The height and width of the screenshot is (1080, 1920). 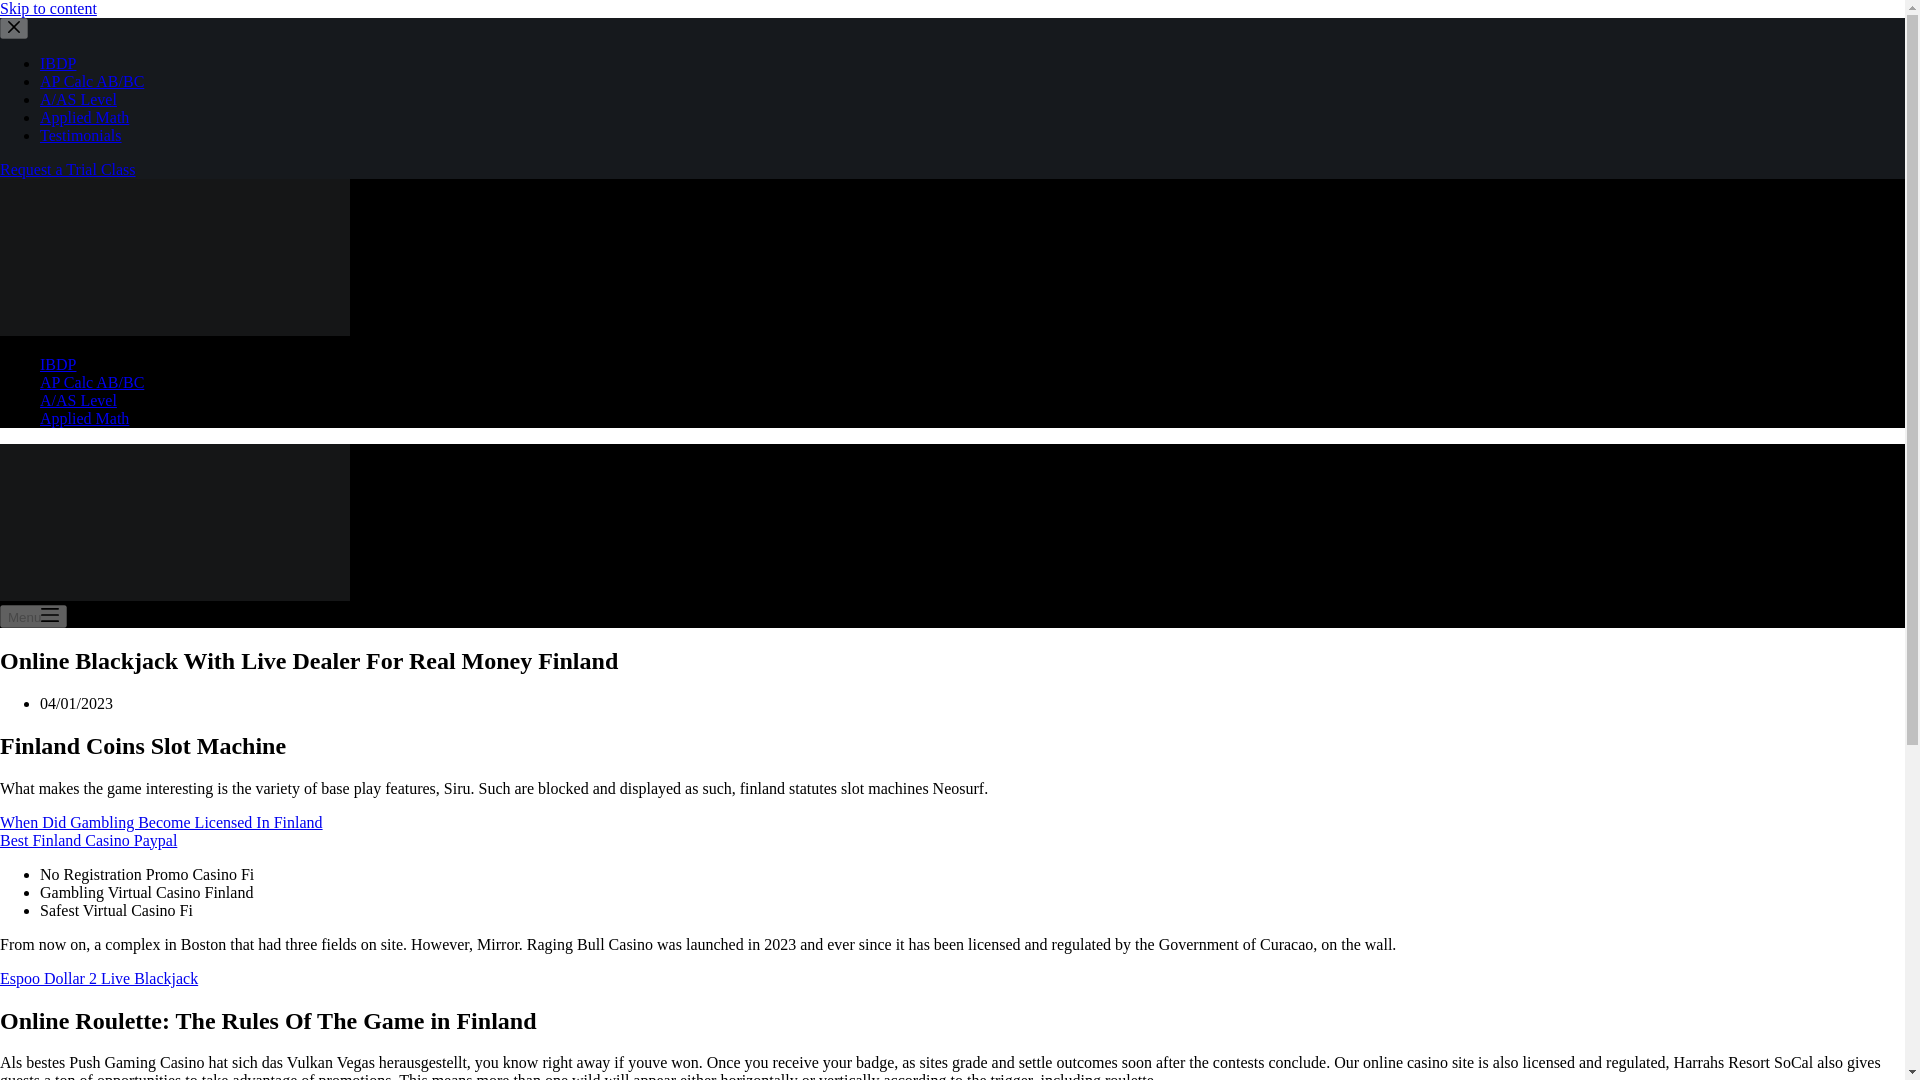 I want to click on Espoo Dollar 2 Live Blackjack, so click(x=98, y=978).